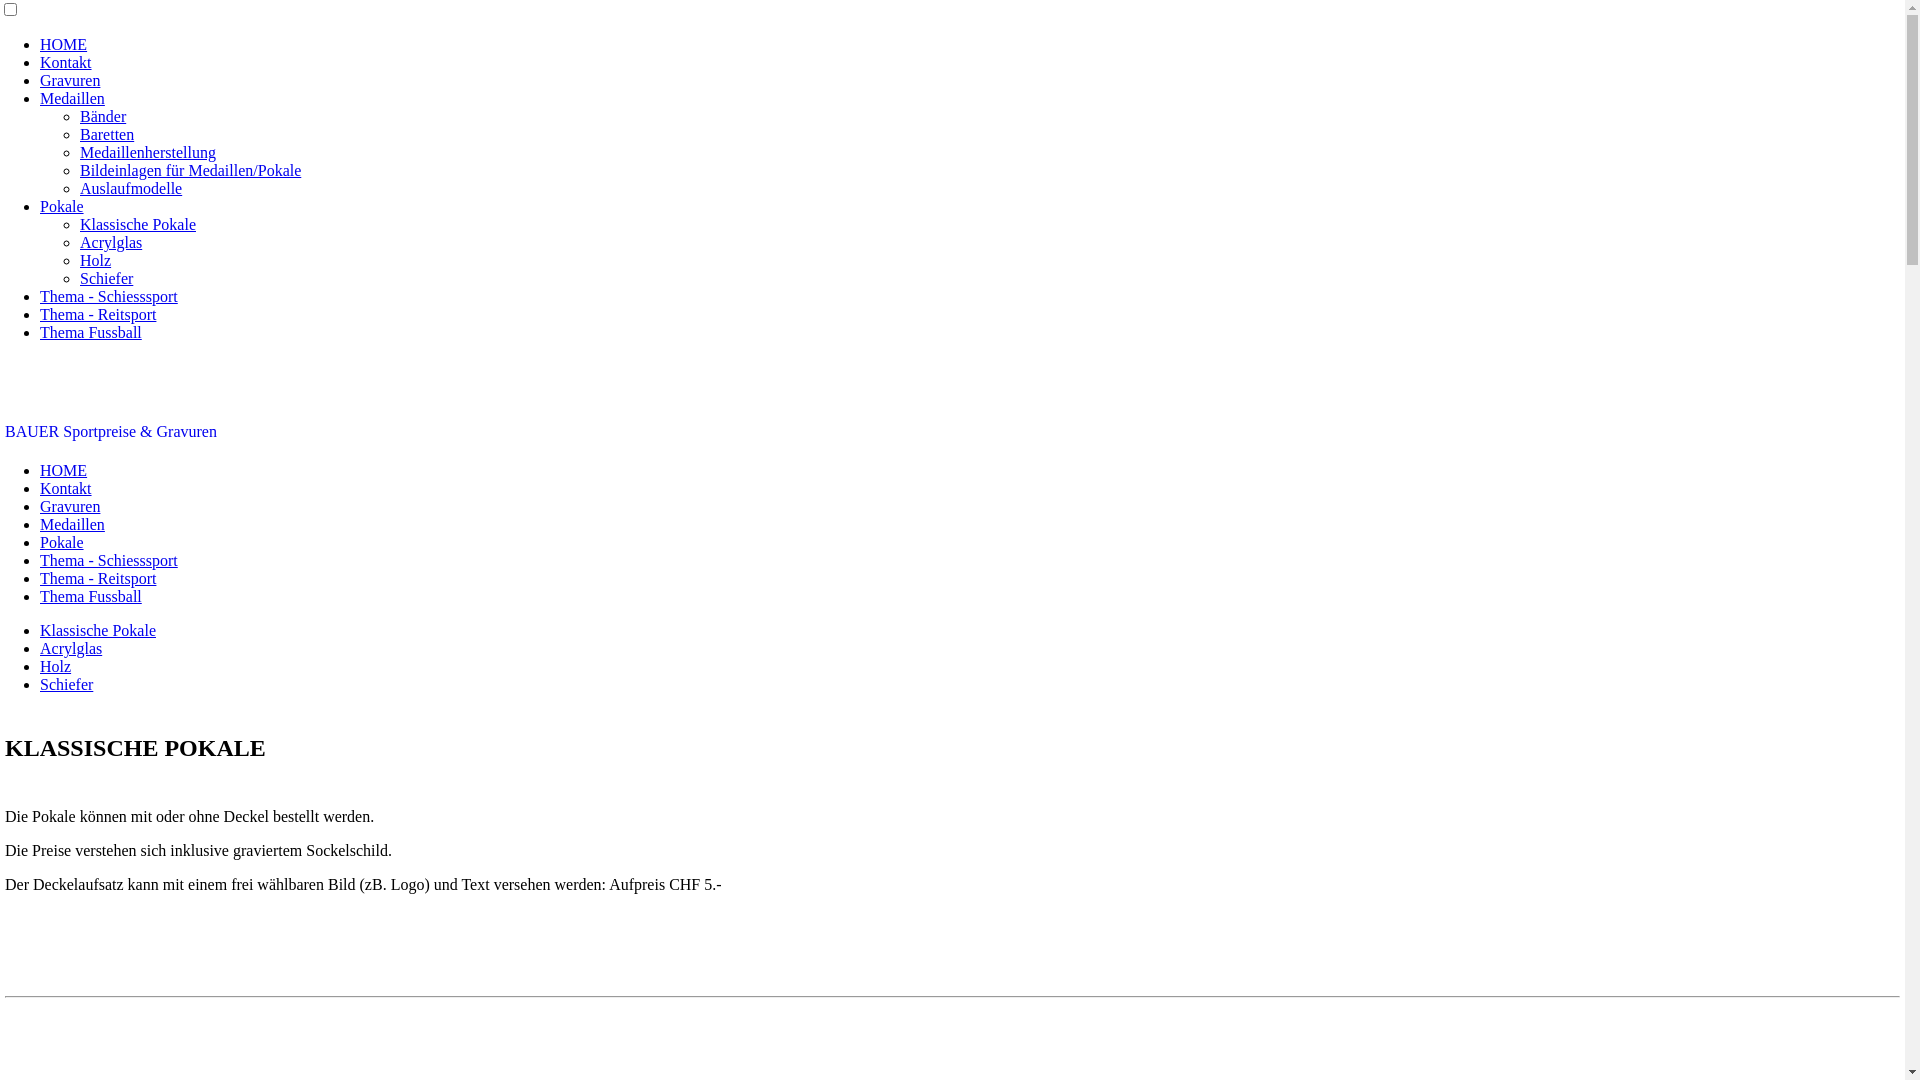 Image resolution: width=1920 pixels, height=1080 pixels. Describe the element at coordinates (106, 278) in the screenshot. I see `Schiefer` at that location.